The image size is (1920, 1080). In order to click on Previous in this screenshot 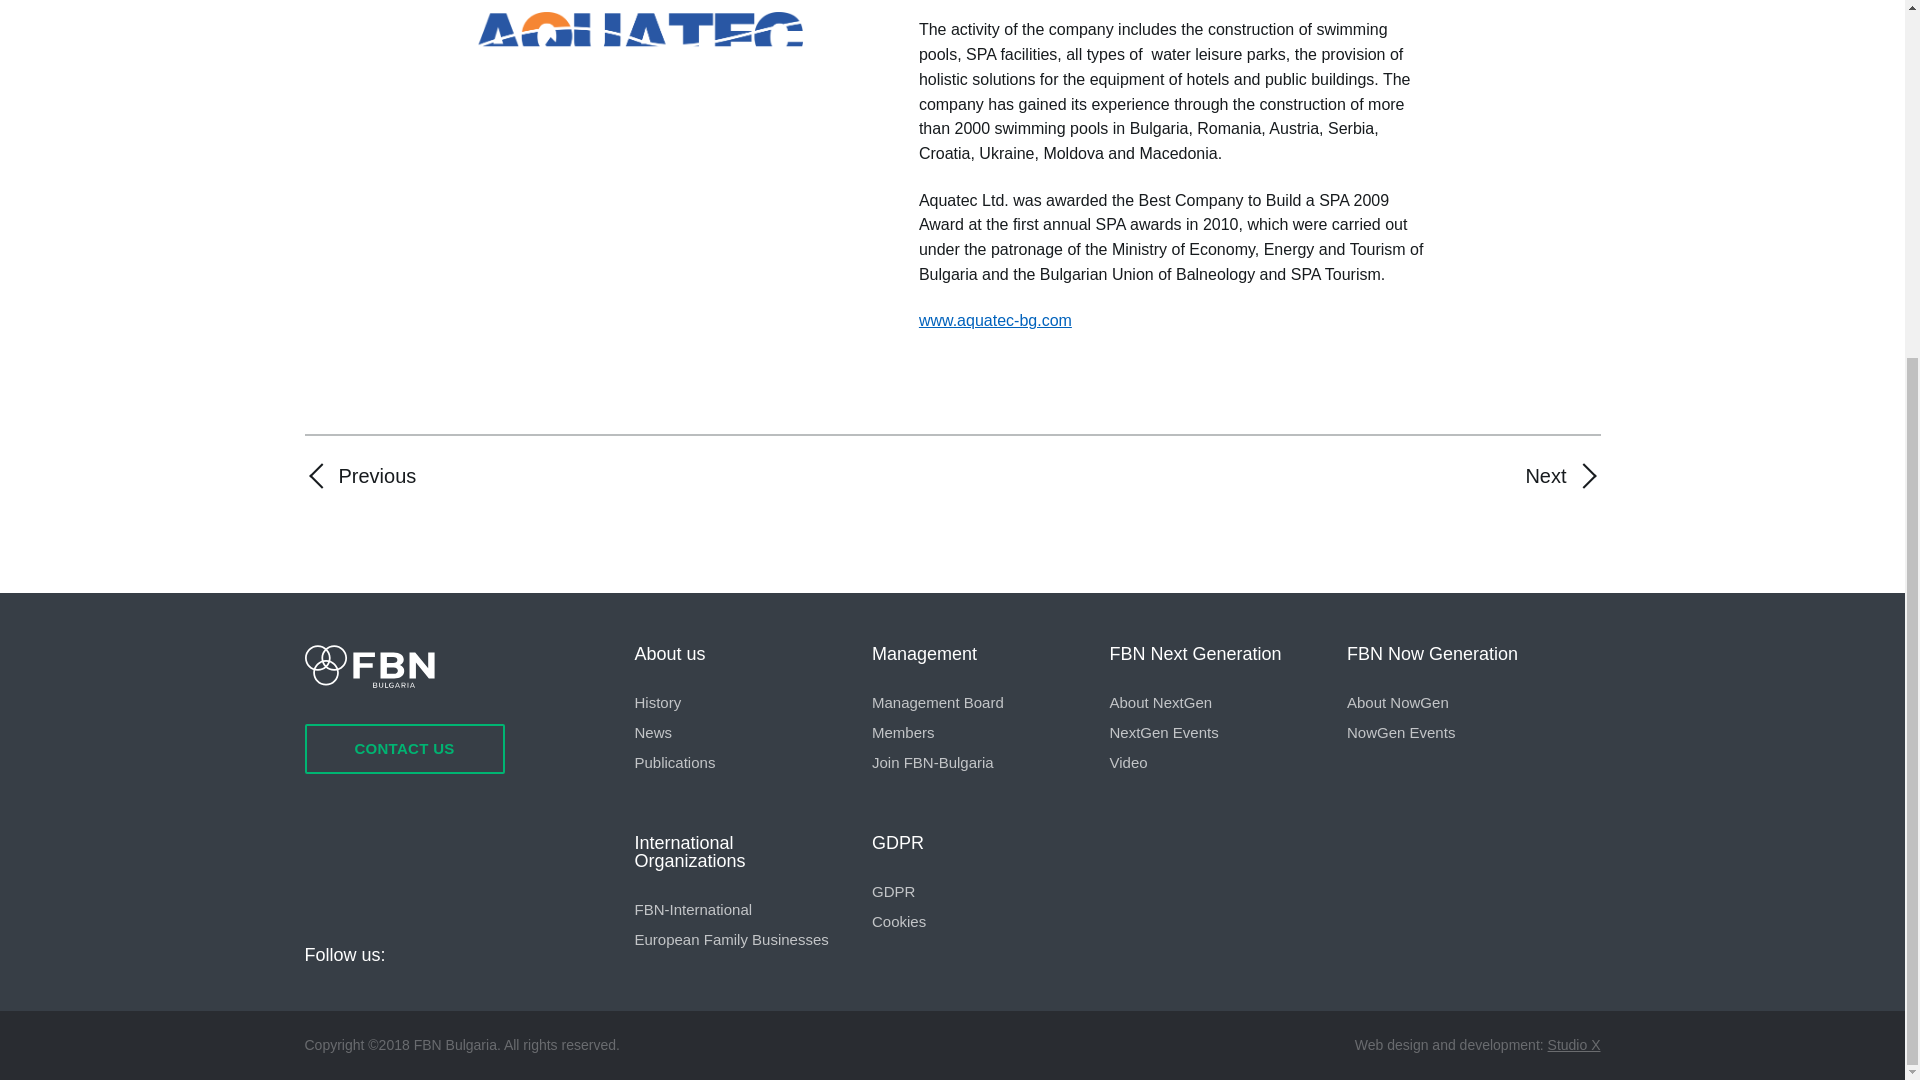, I will do `click(360, 476)`.